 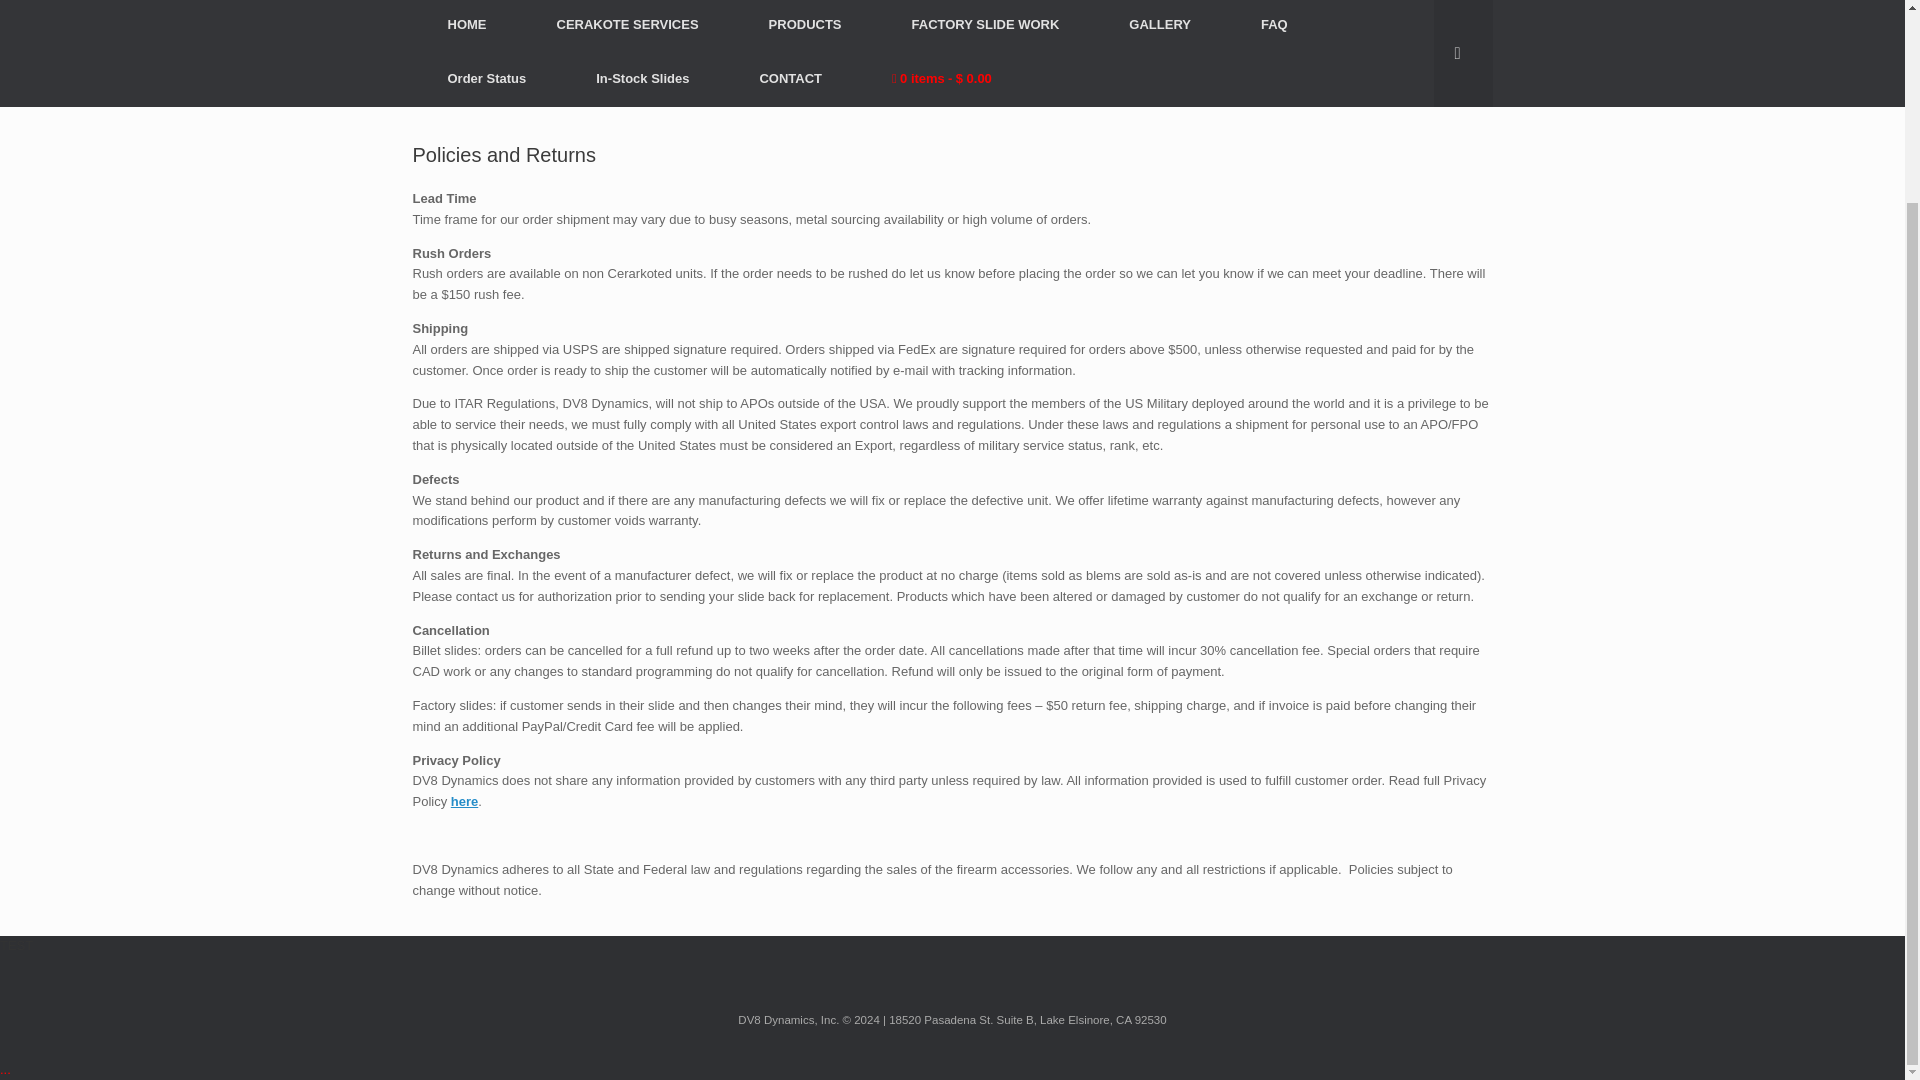 I want to click on Start shopping, so click(x=942, y=78).